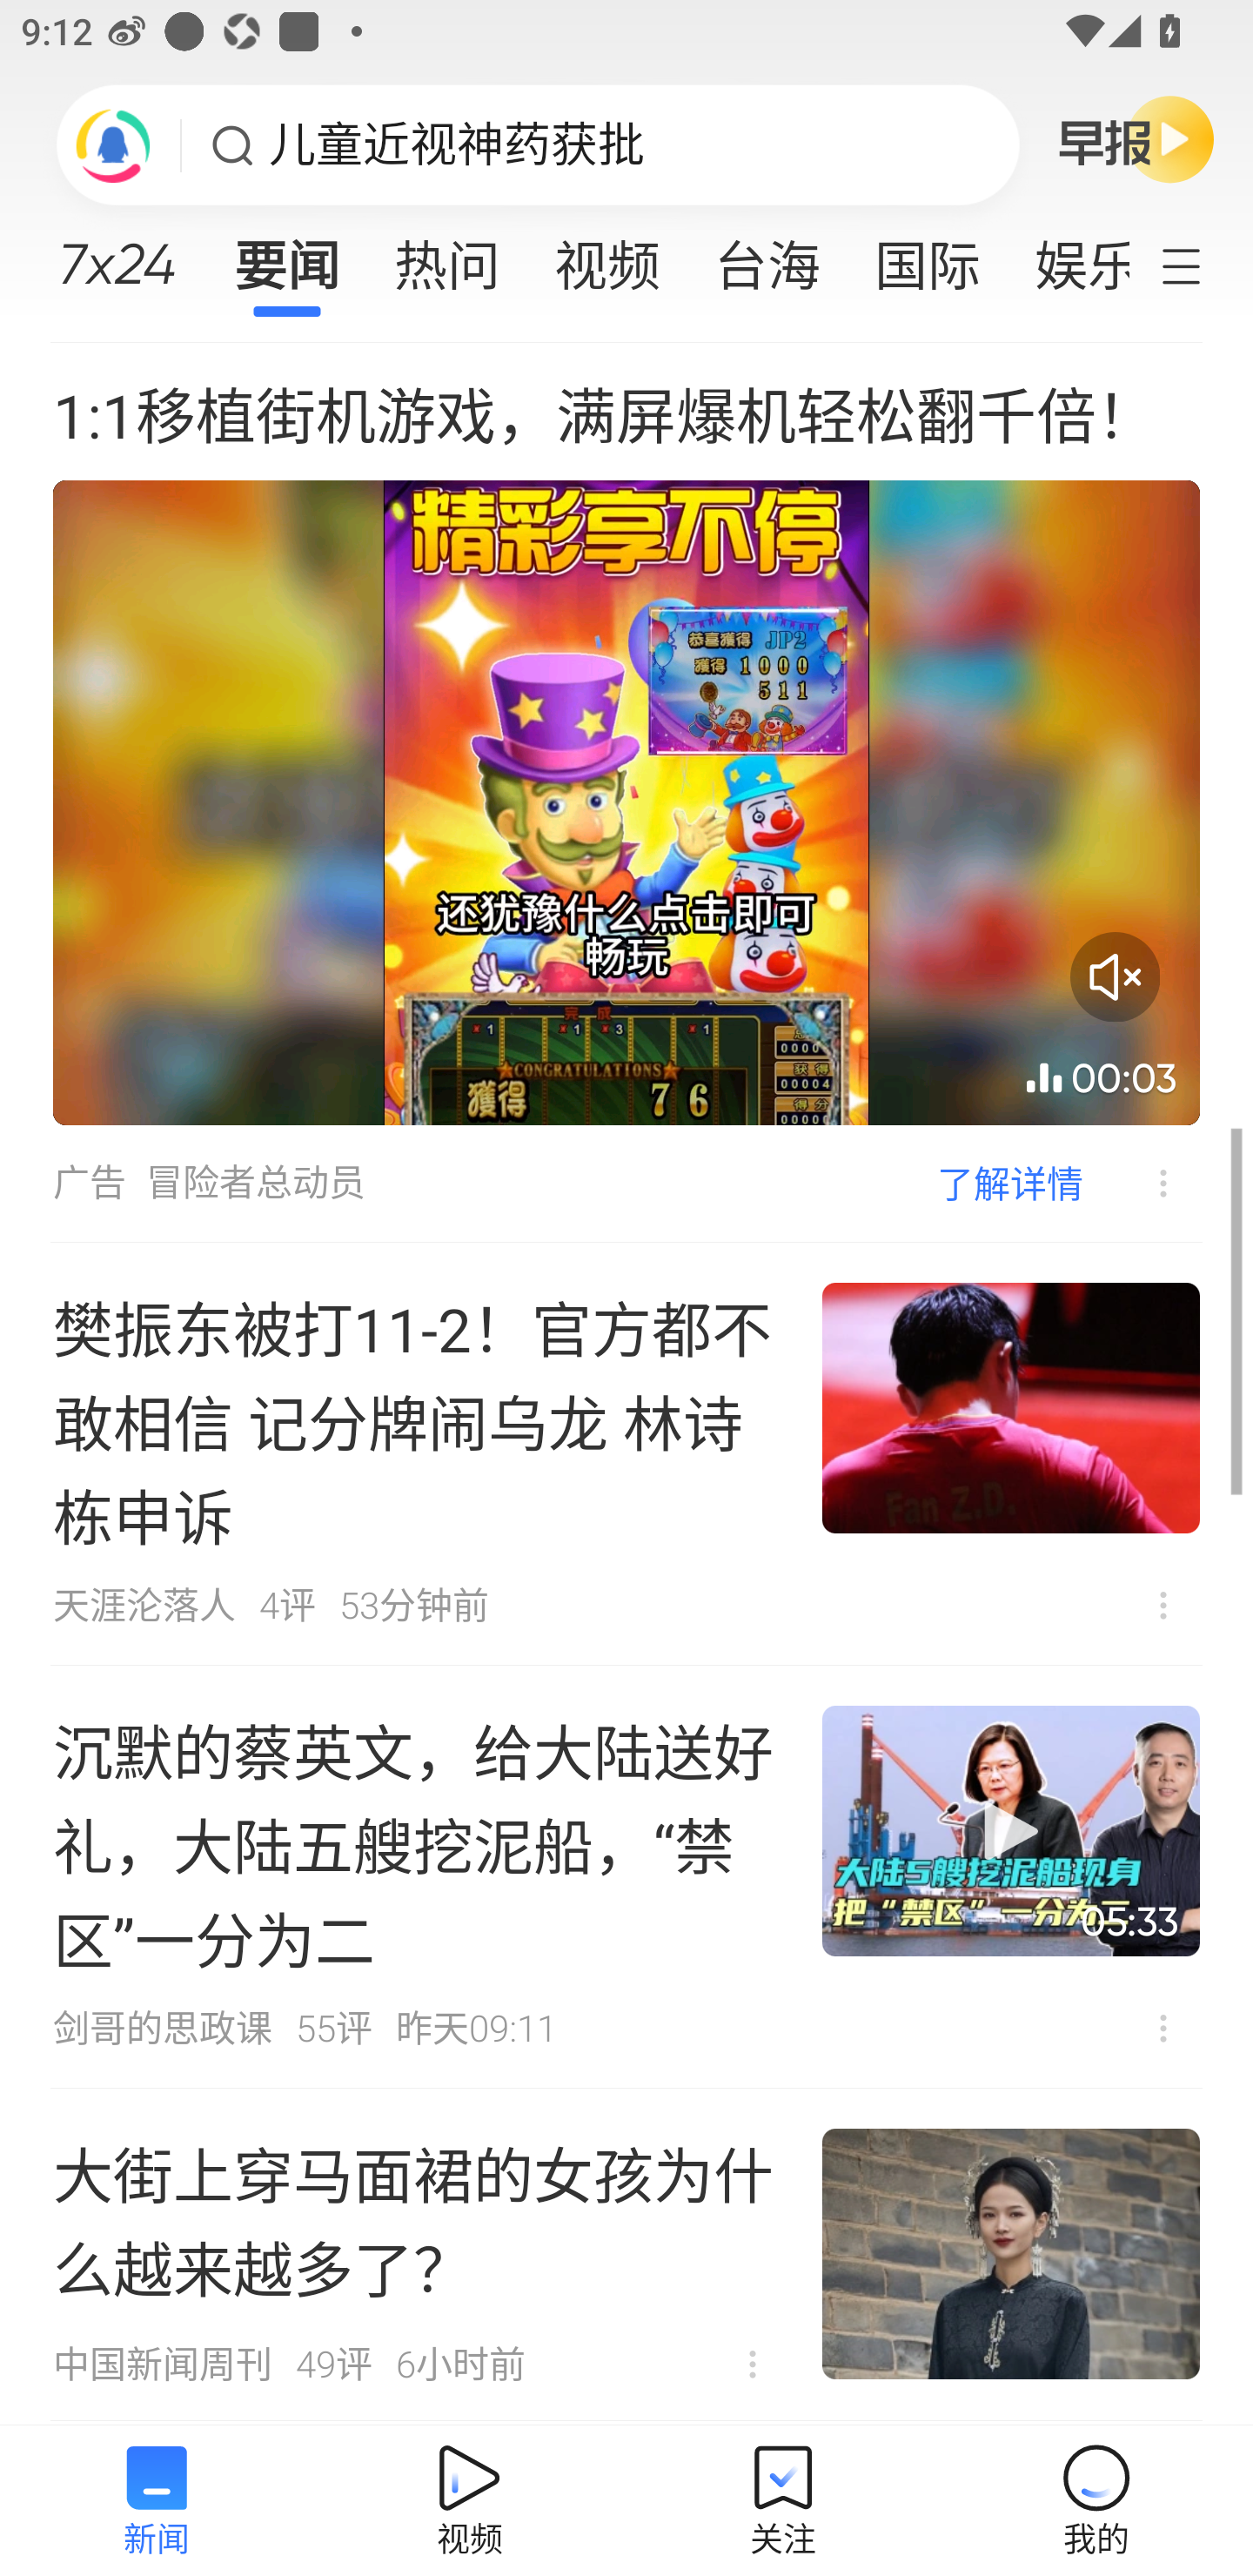 This screenshot has height=2576, width=1253. What do you see at coordinates (1163, 1606) in the screenshot?
I see ` 不感兴趣` at bounding box center [1163, 1606].